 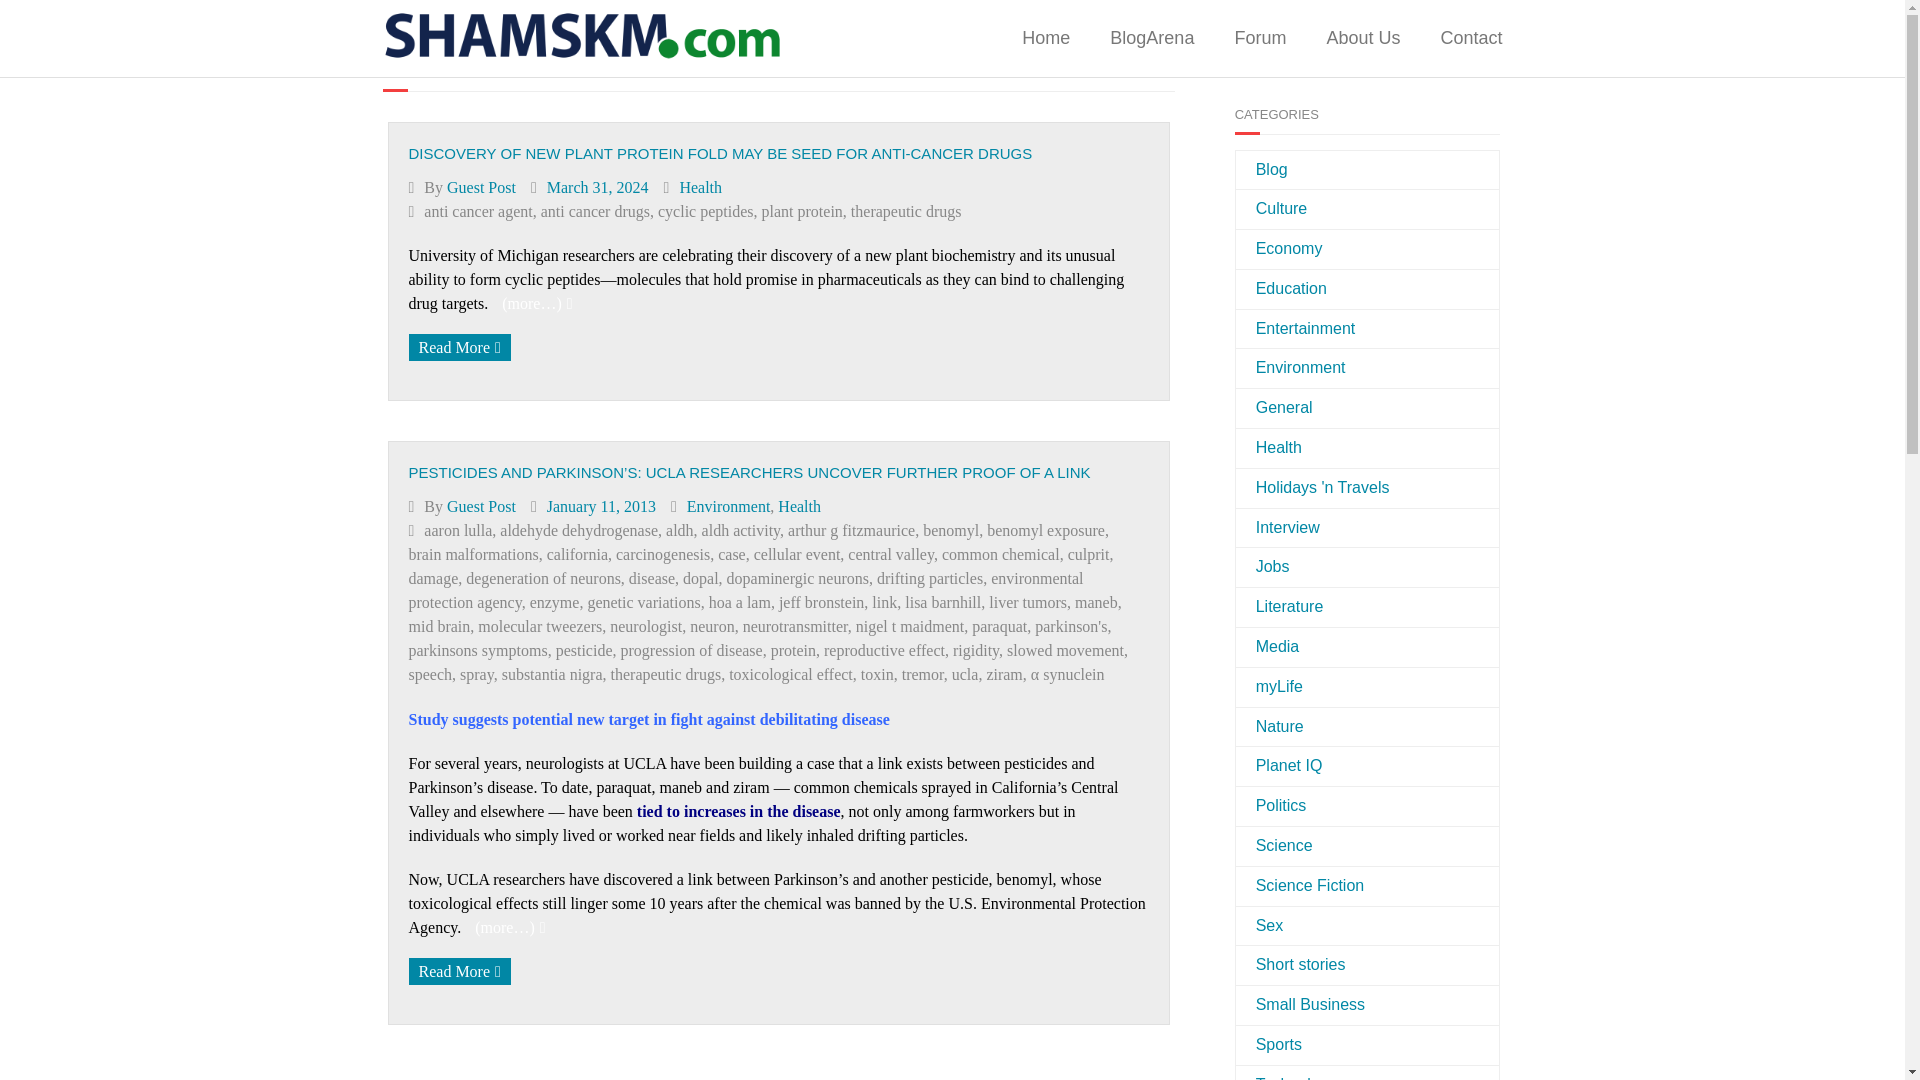 What do you see at coordinates (1259, 38) in the screenshot?
I see `Forum` at bounding box center [1259, 38].